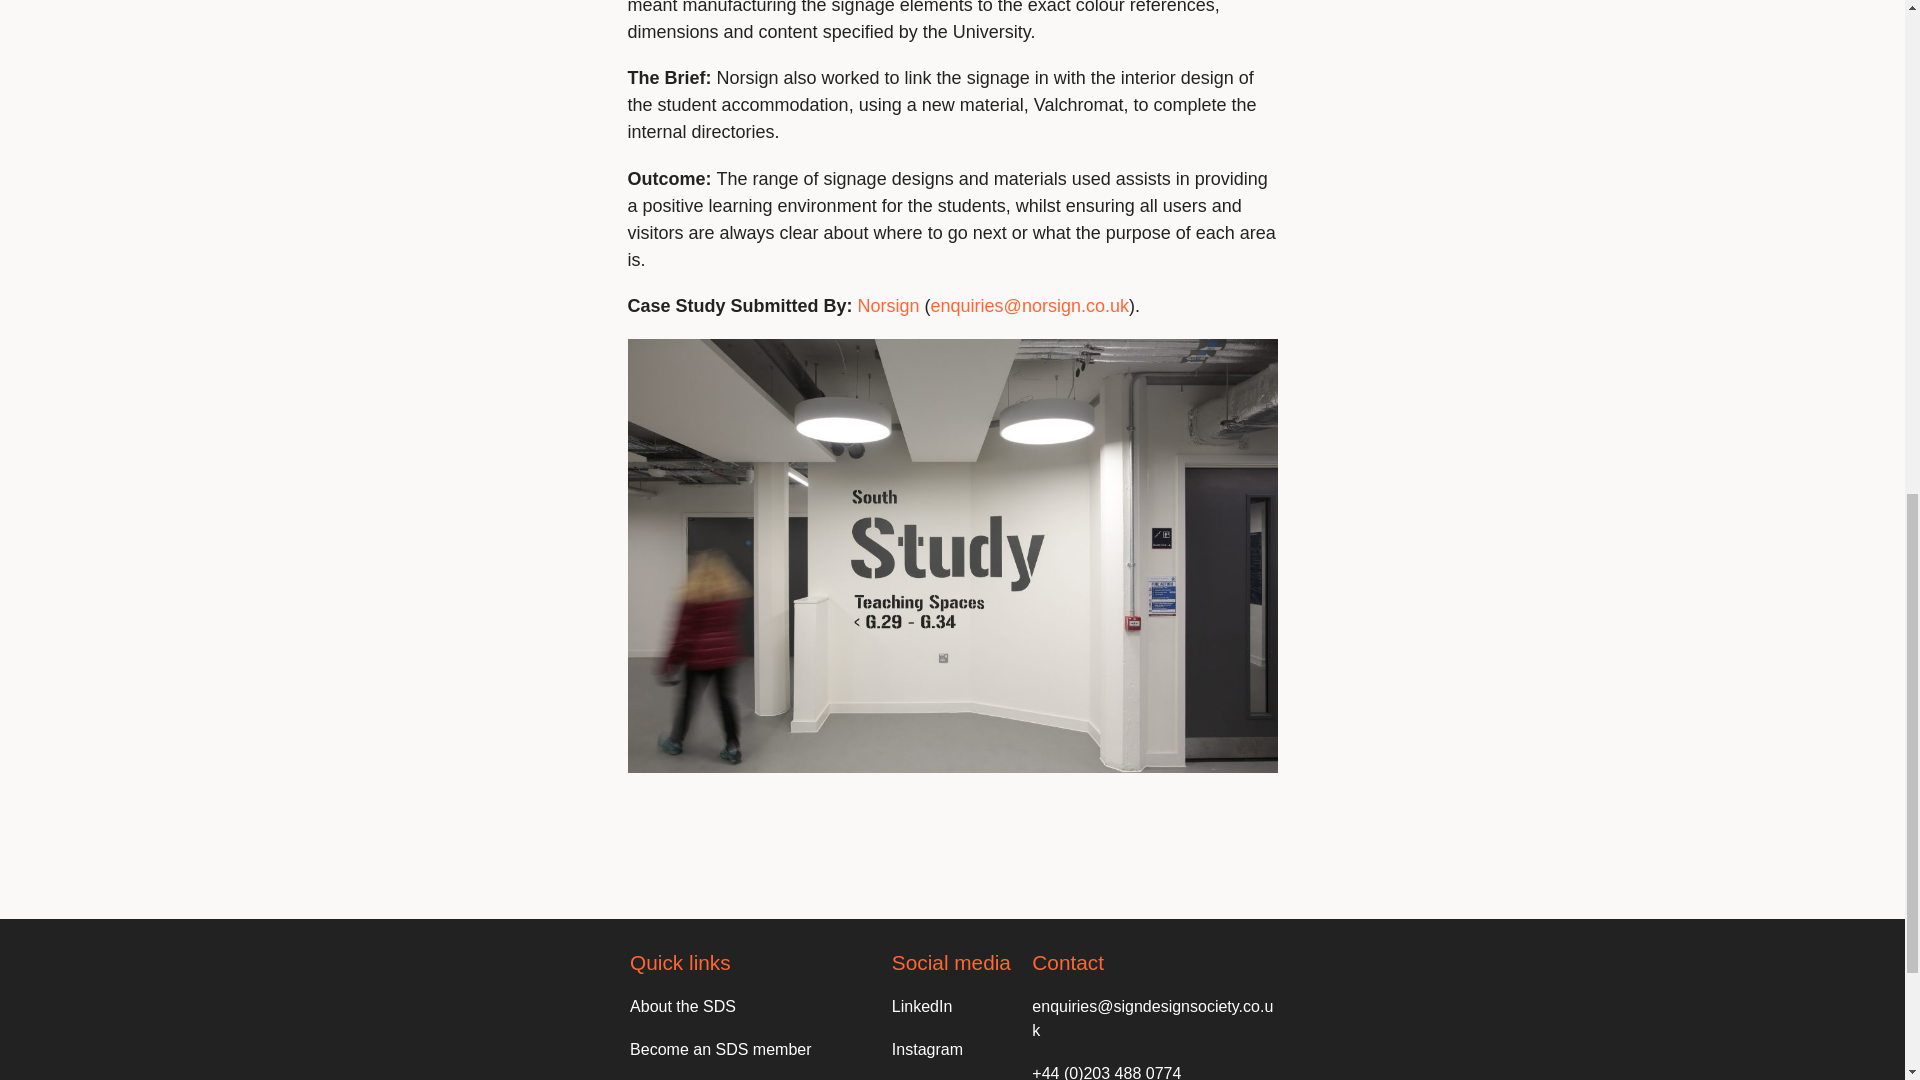  Describe the element at coordinates (922, 1006) in the screenshot. I see `LinkedIn` at that location.